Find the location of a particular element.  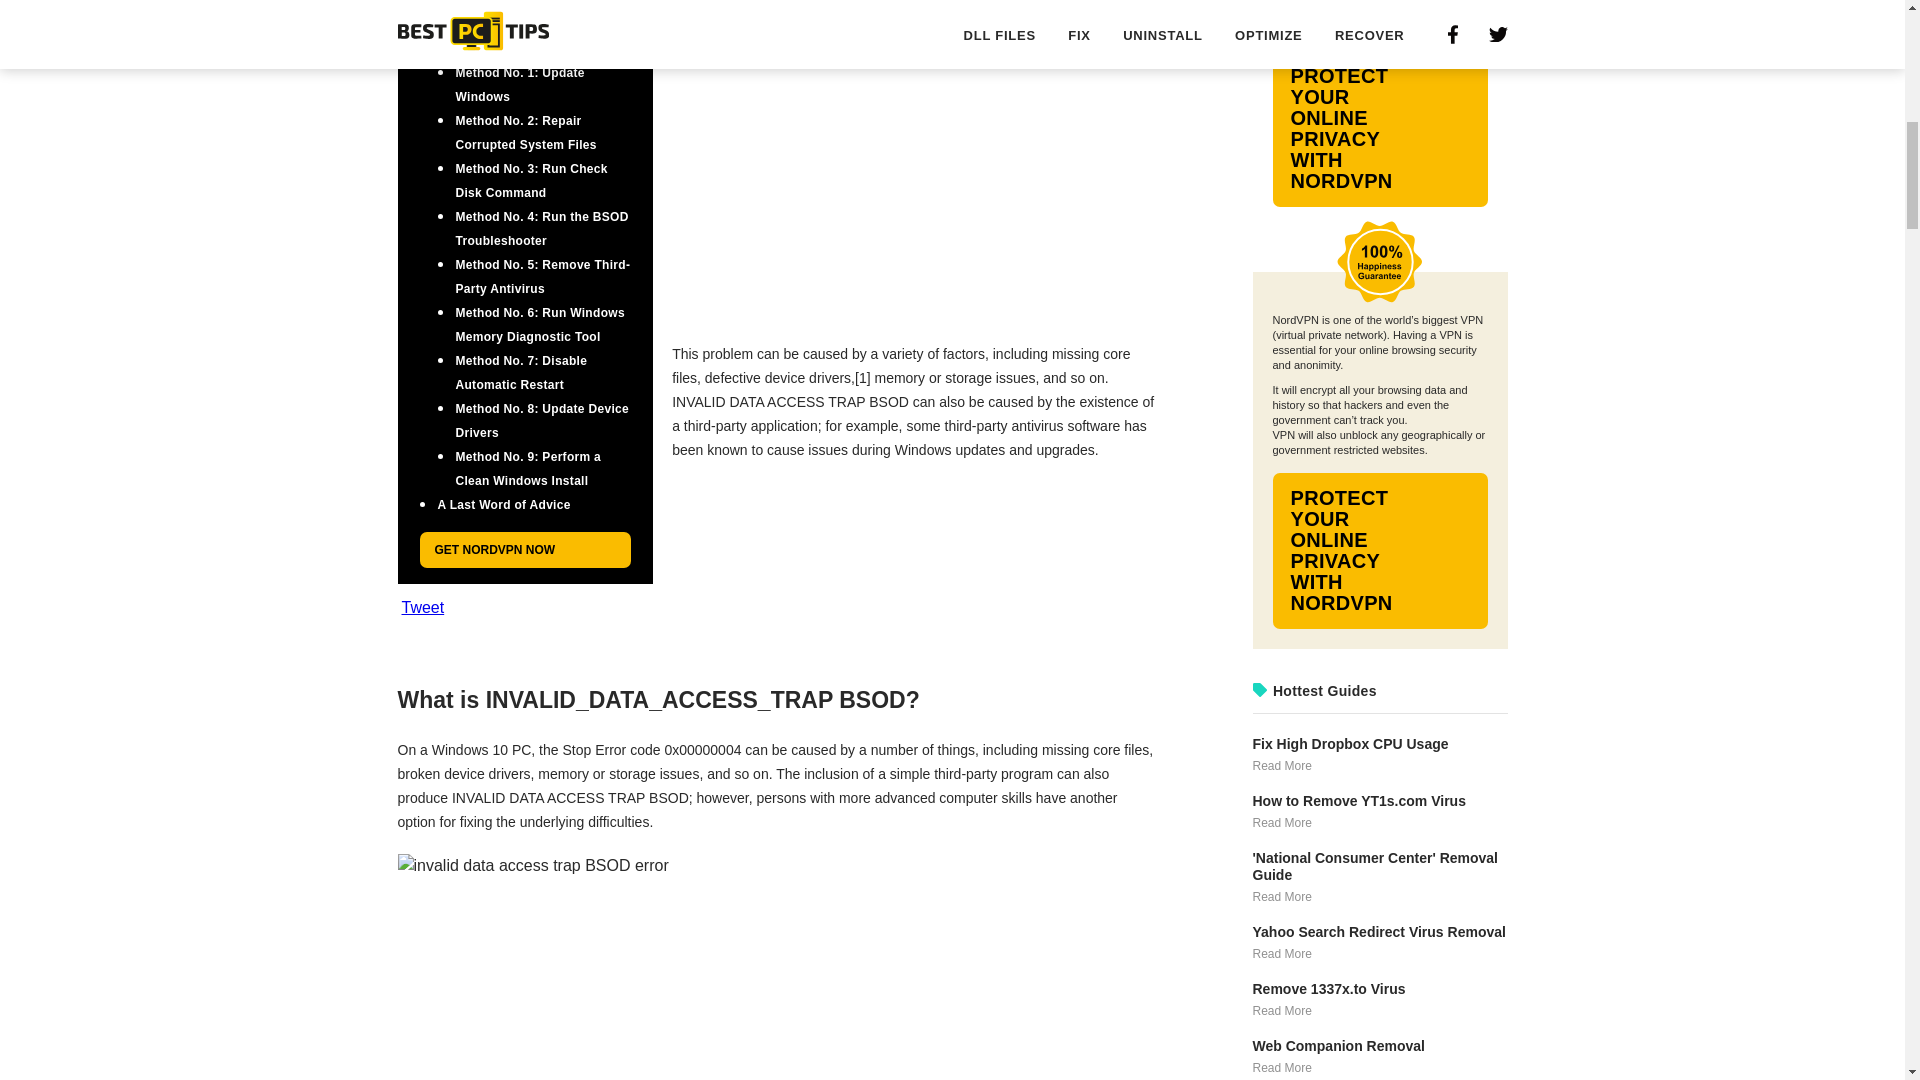

Tweet is located at coordinates (423, 608).